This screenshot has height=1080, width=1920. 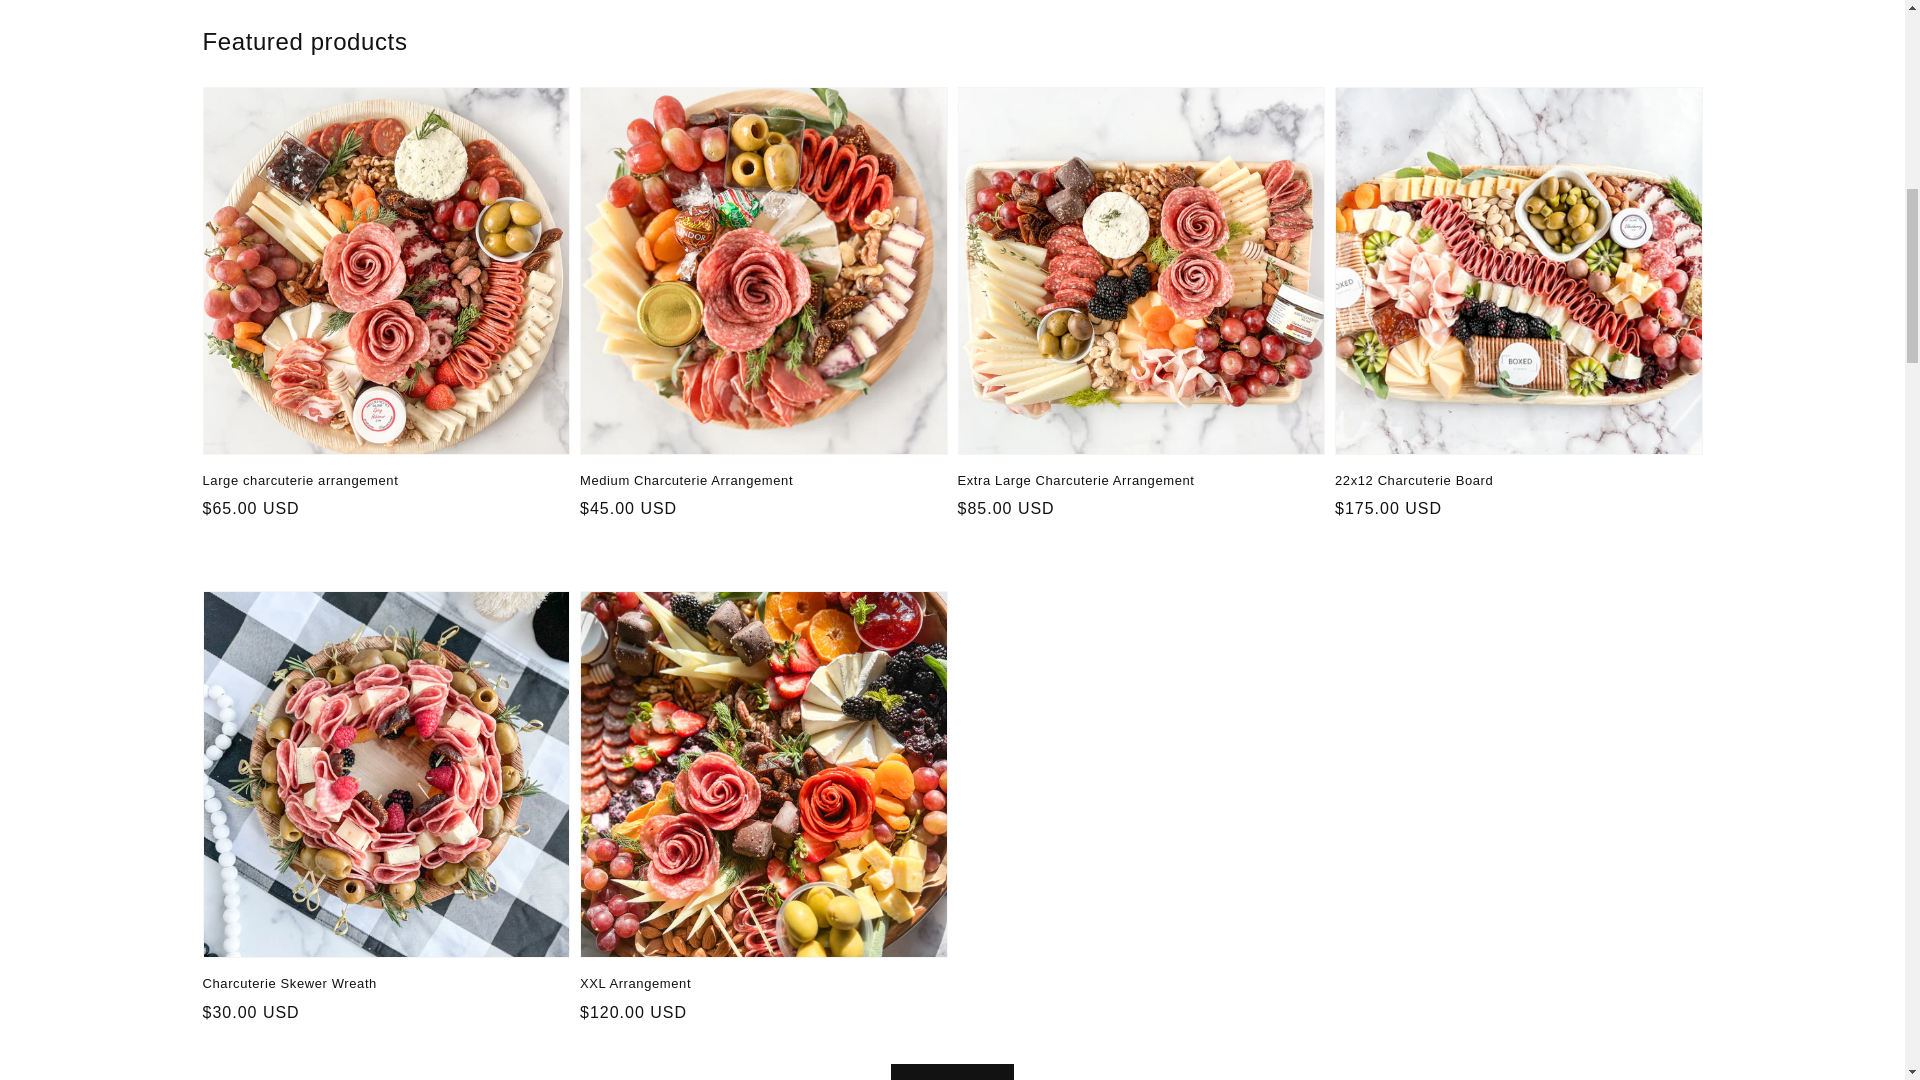 I want to click on Large charcuterie arrangement, so click(x=380, y=480).